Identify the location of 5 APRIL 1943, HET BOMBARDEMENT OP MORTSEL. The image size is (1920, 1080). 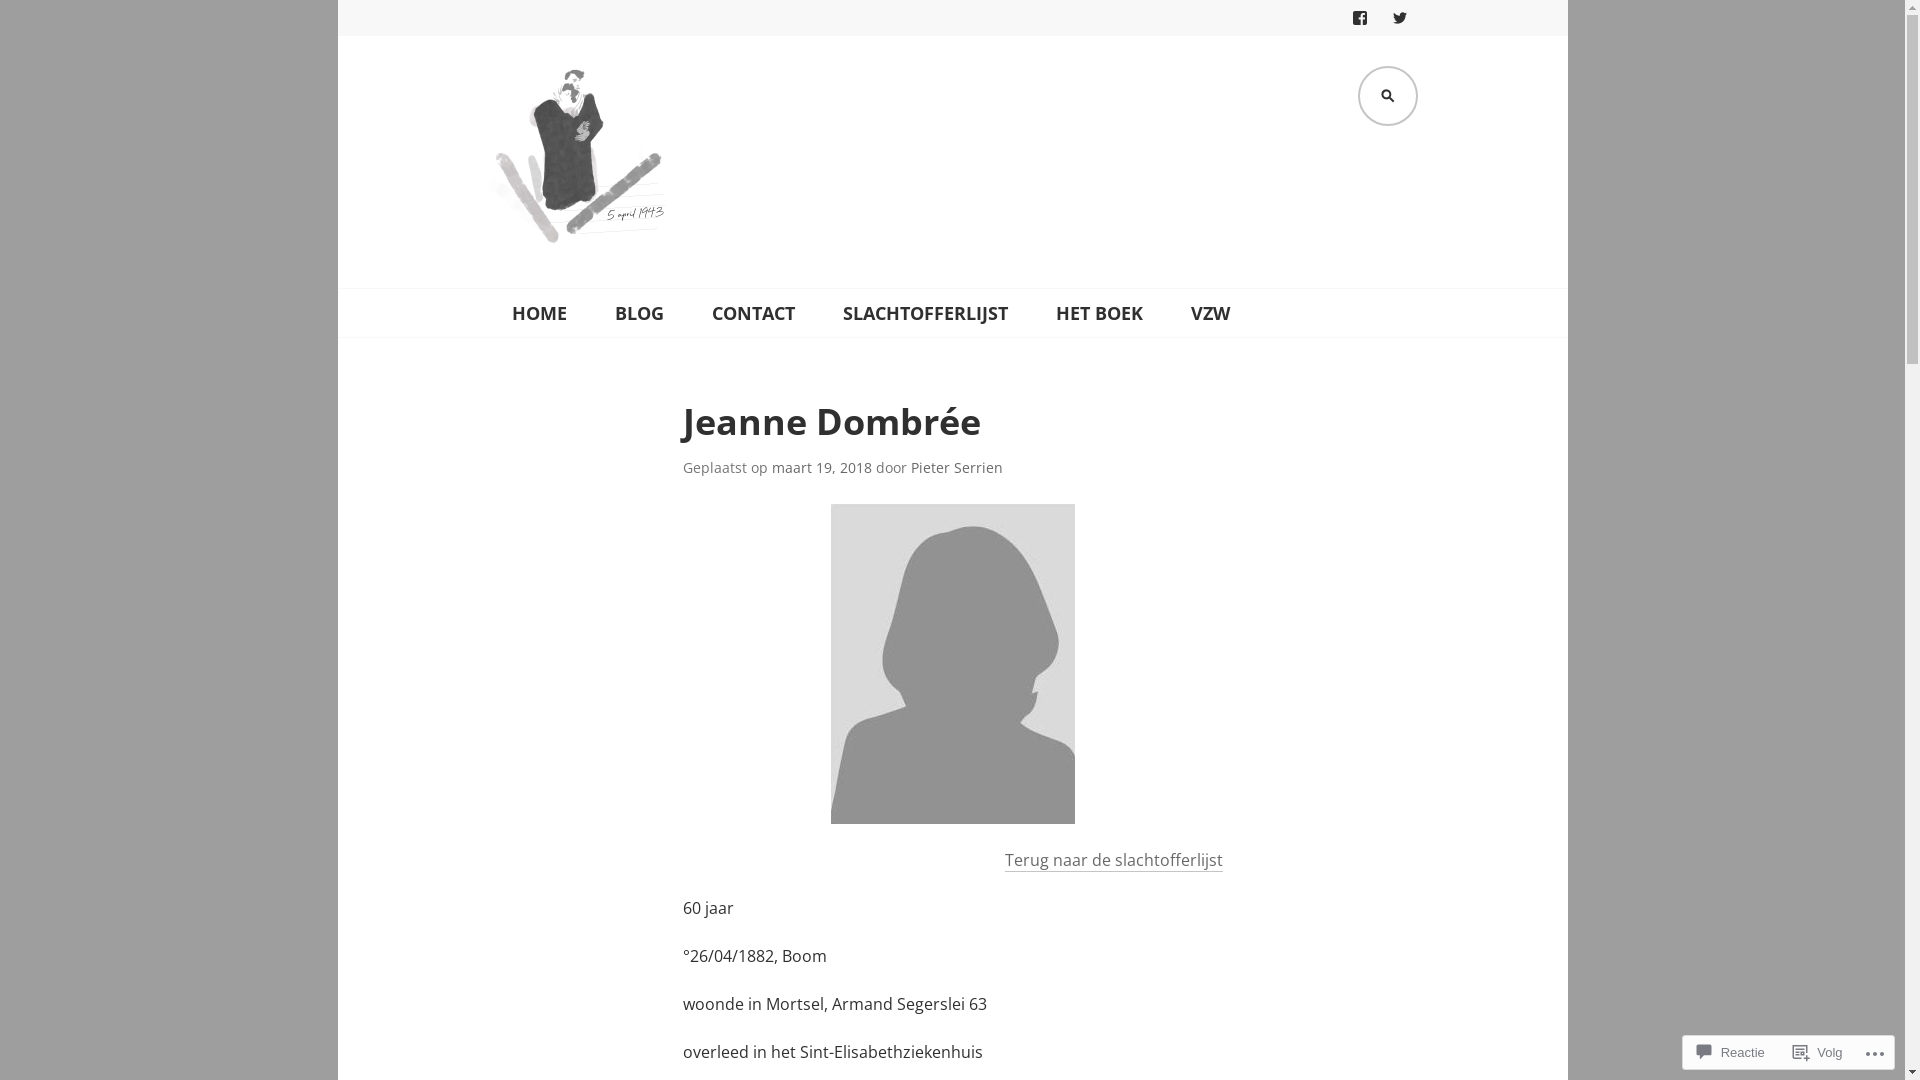
(924, 292).